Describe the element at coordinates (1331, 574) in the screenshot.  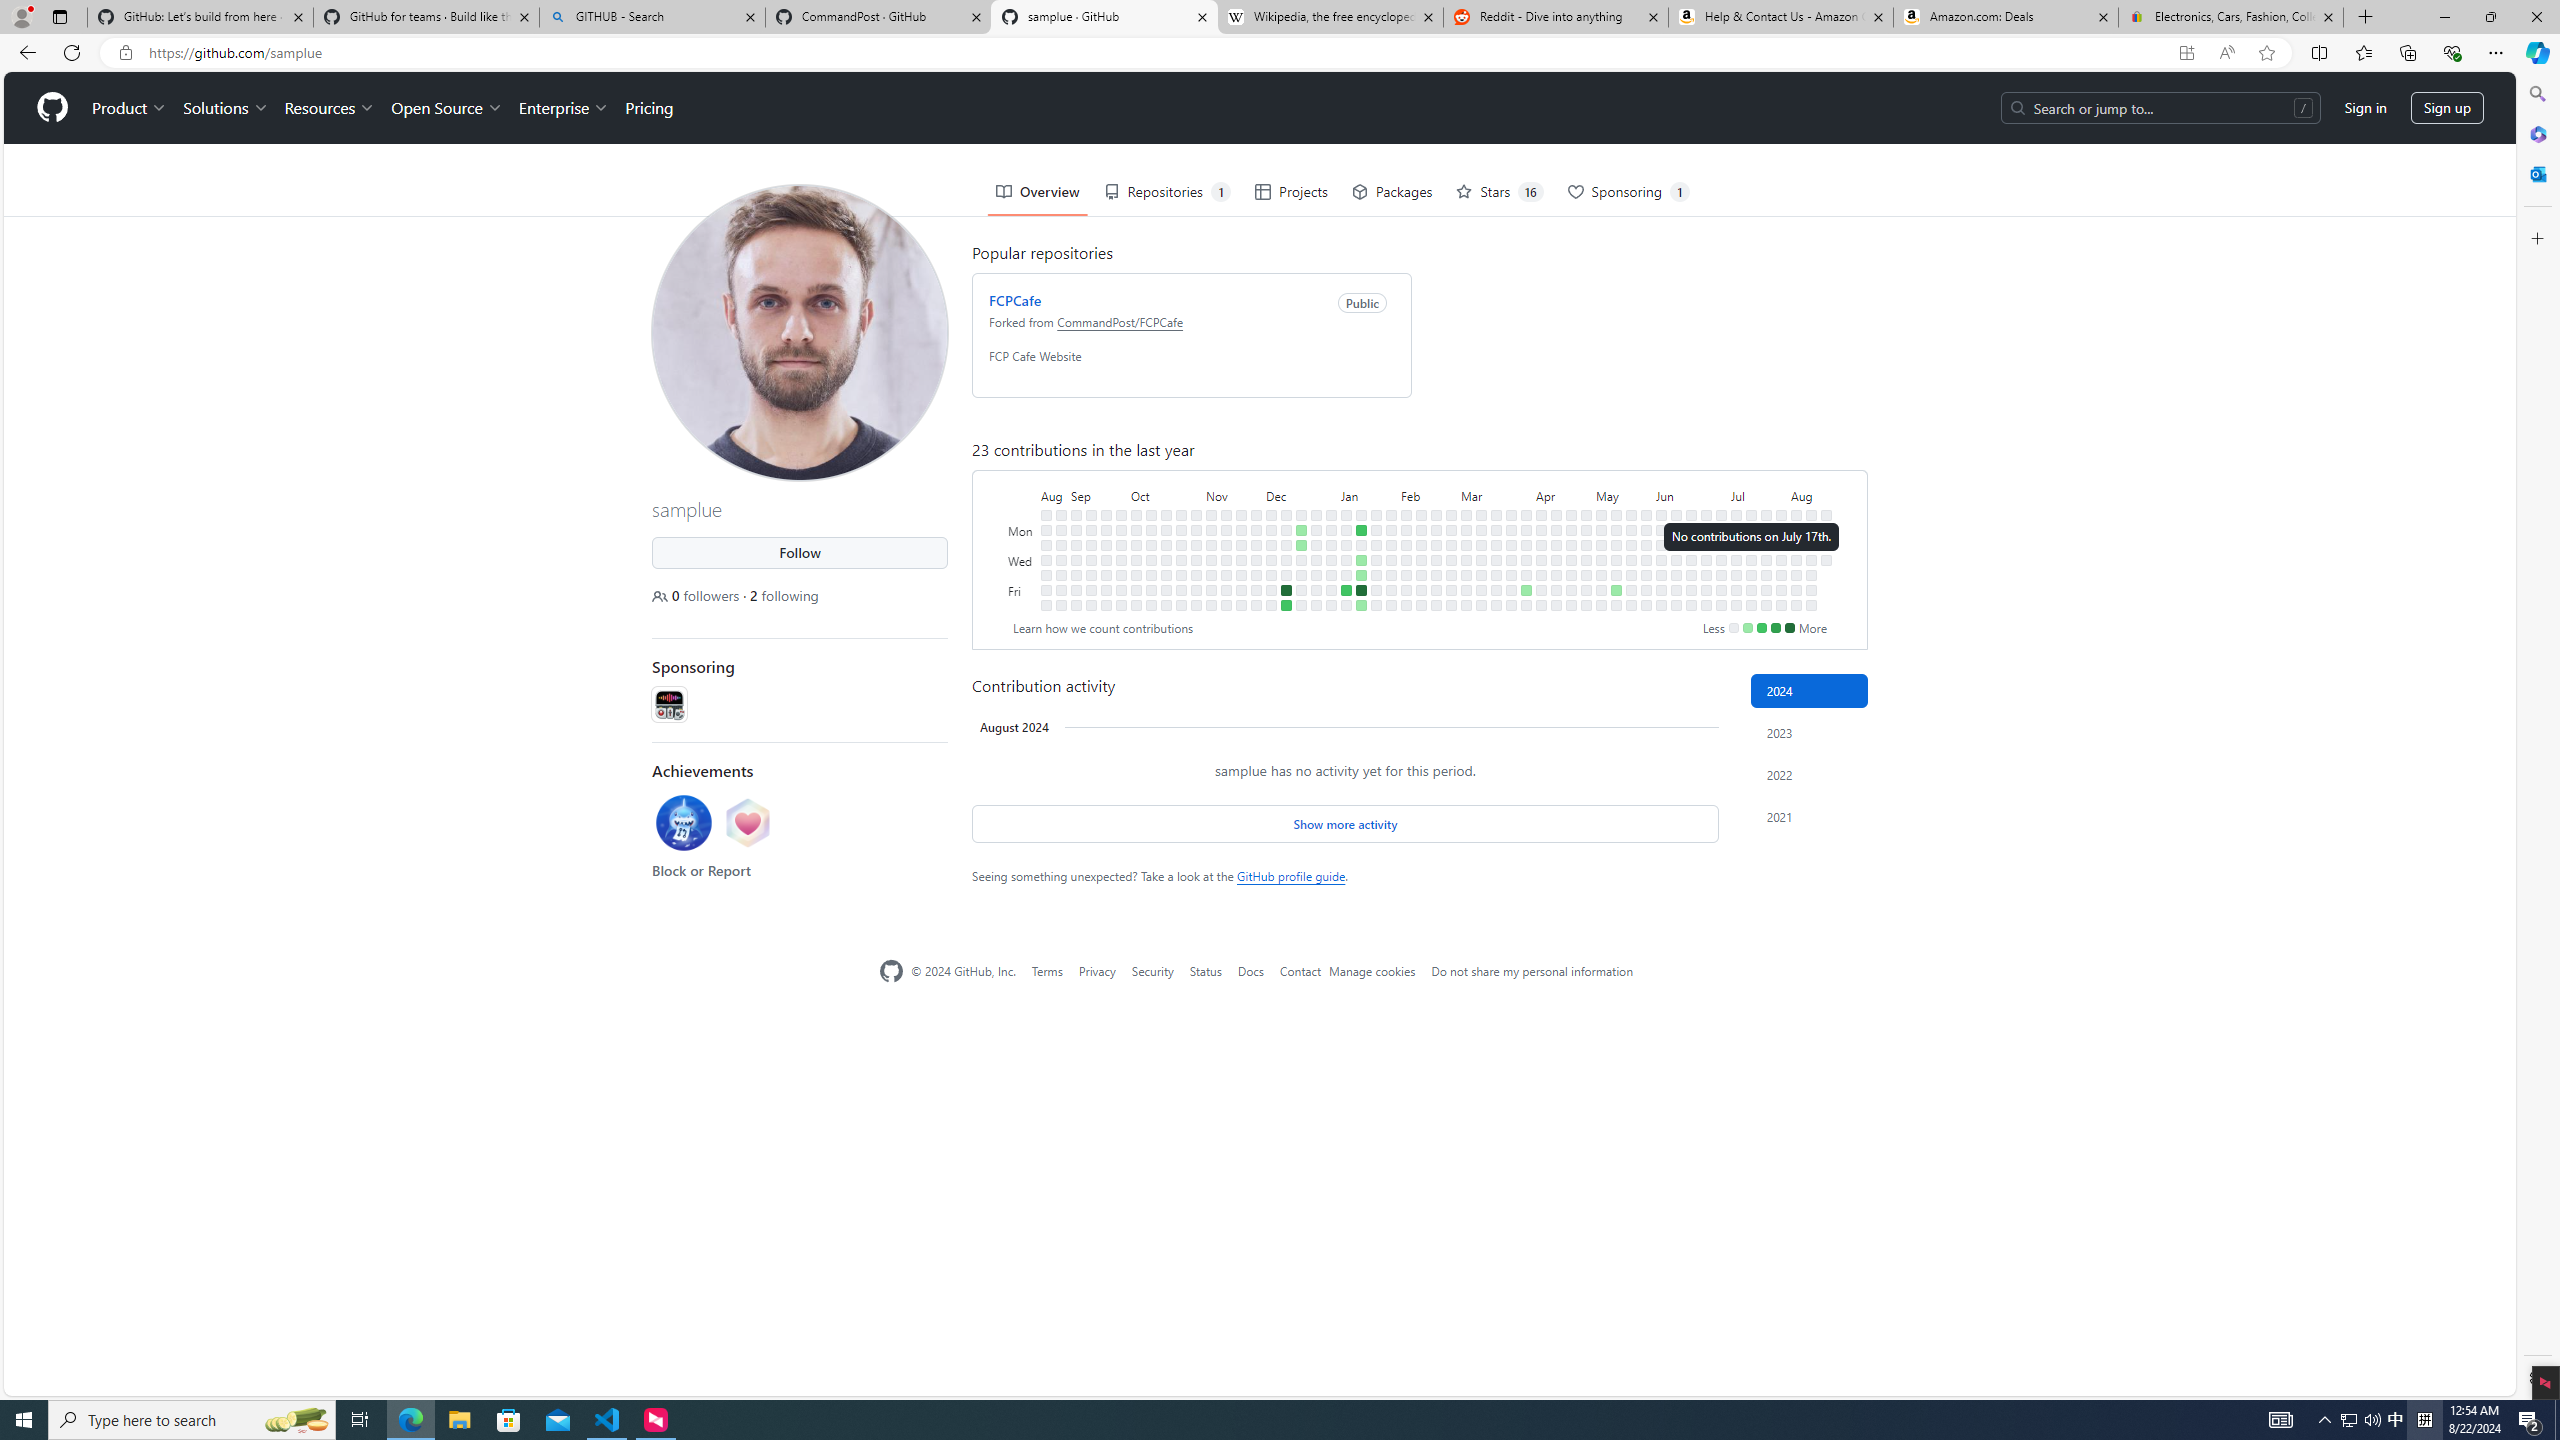
I see `No contributions on January 4th.` at that location.